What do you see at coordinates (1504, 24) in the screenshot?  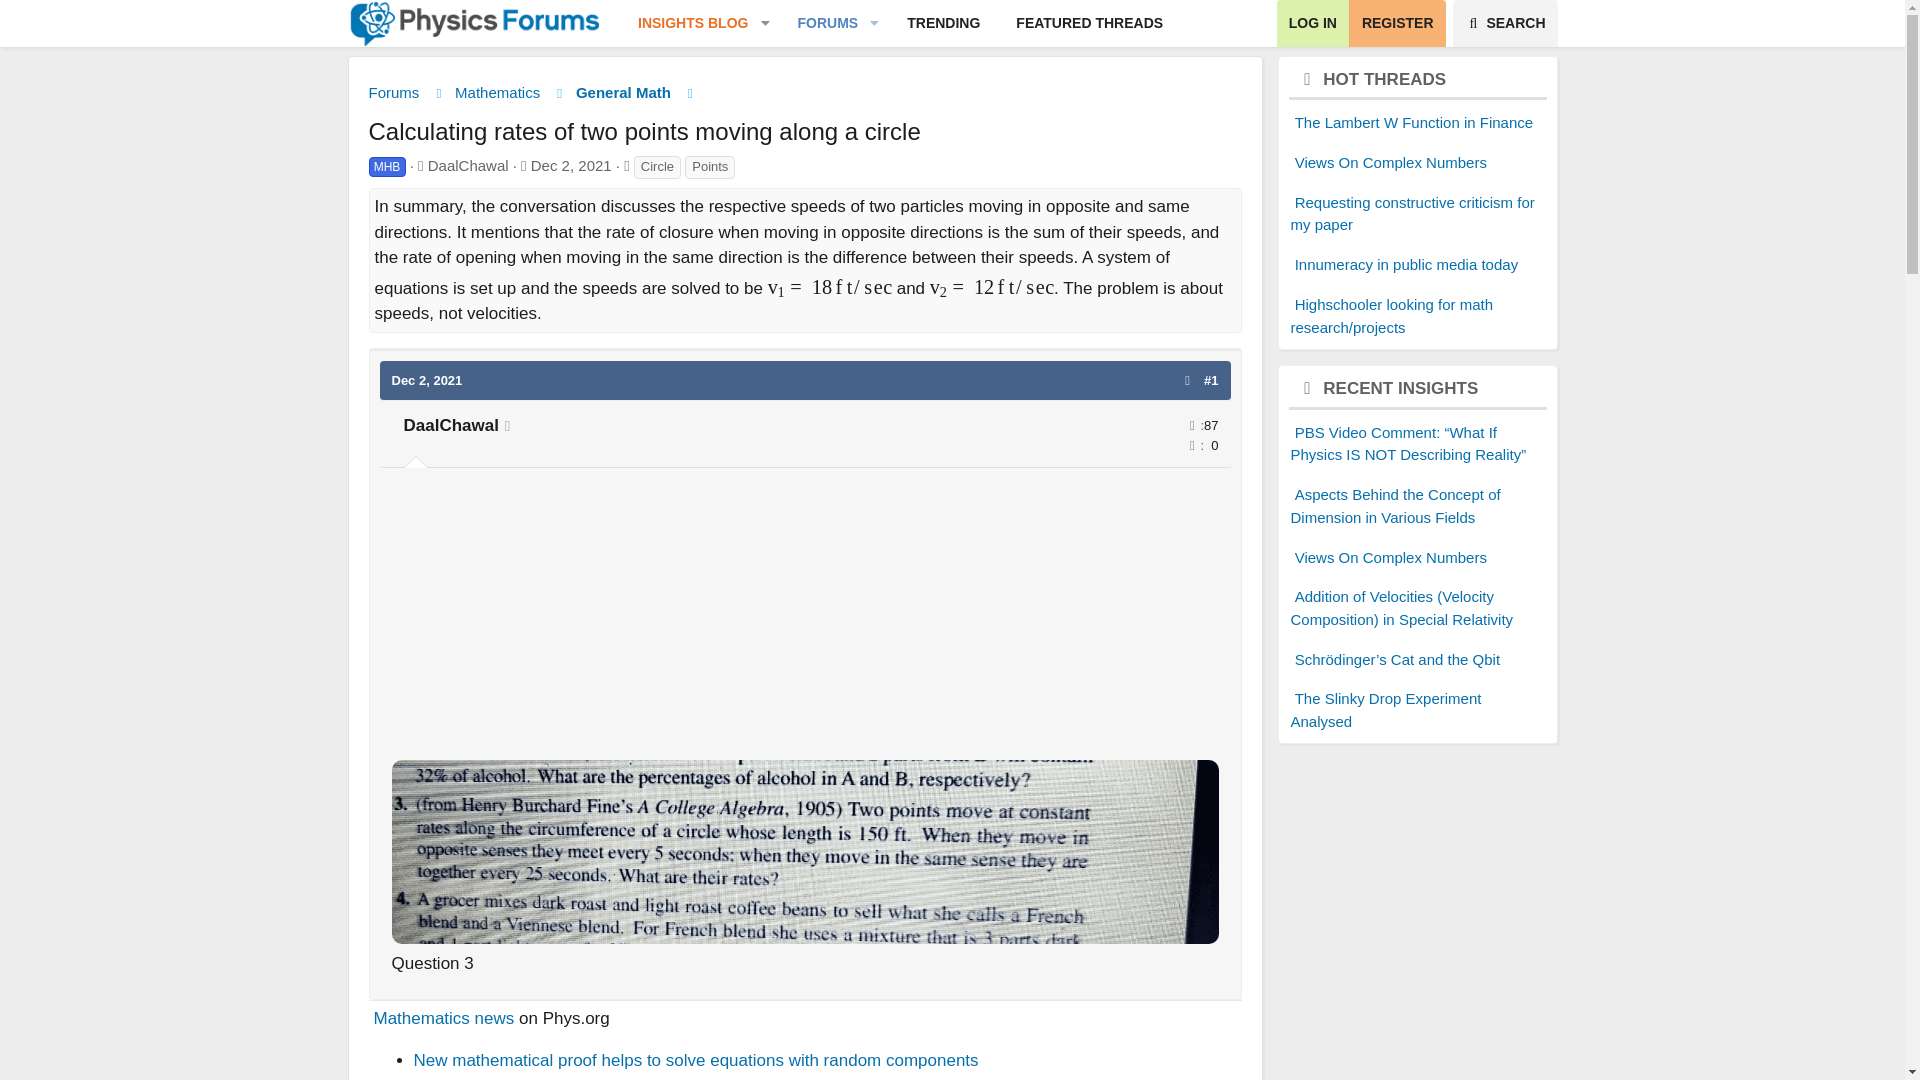 I see `Search` at bounding box center [1504, 24].